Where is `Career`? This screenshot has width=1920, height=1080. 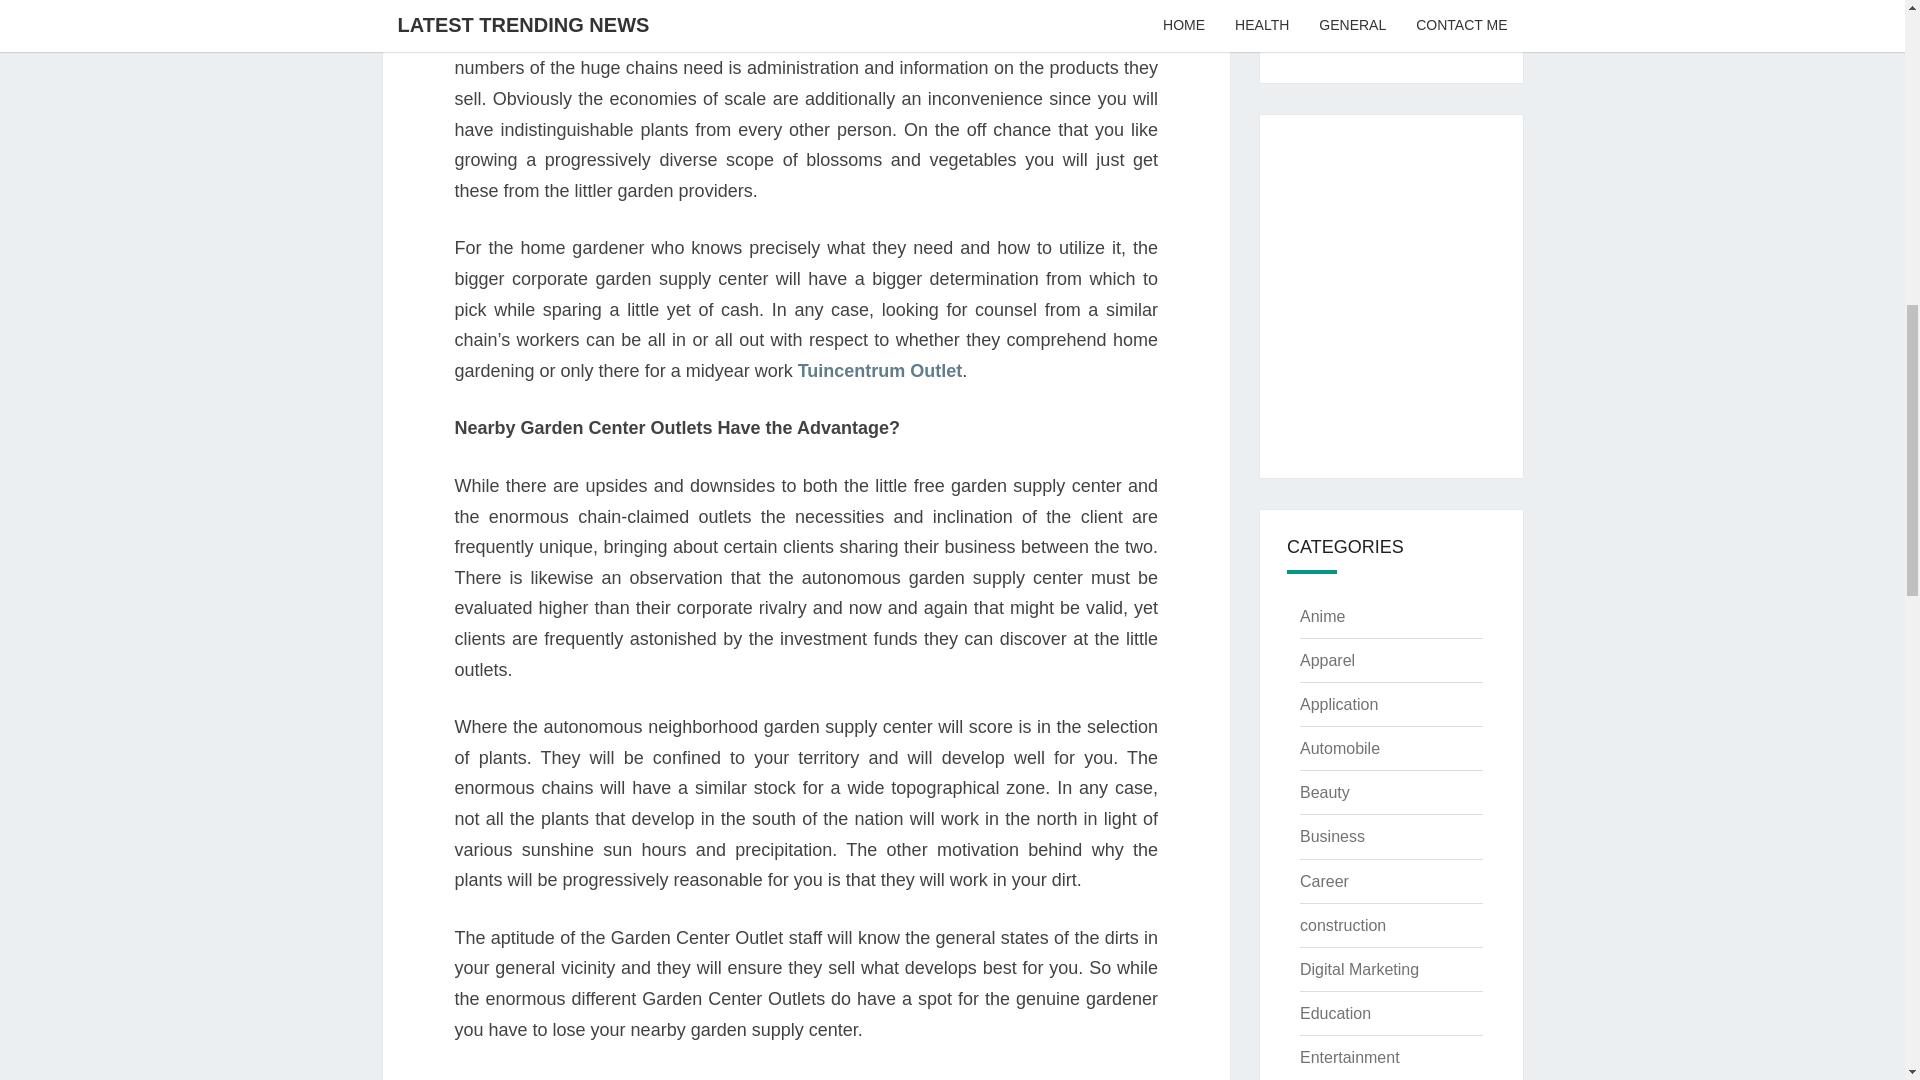 Career is located at coordinates (1324, 880).